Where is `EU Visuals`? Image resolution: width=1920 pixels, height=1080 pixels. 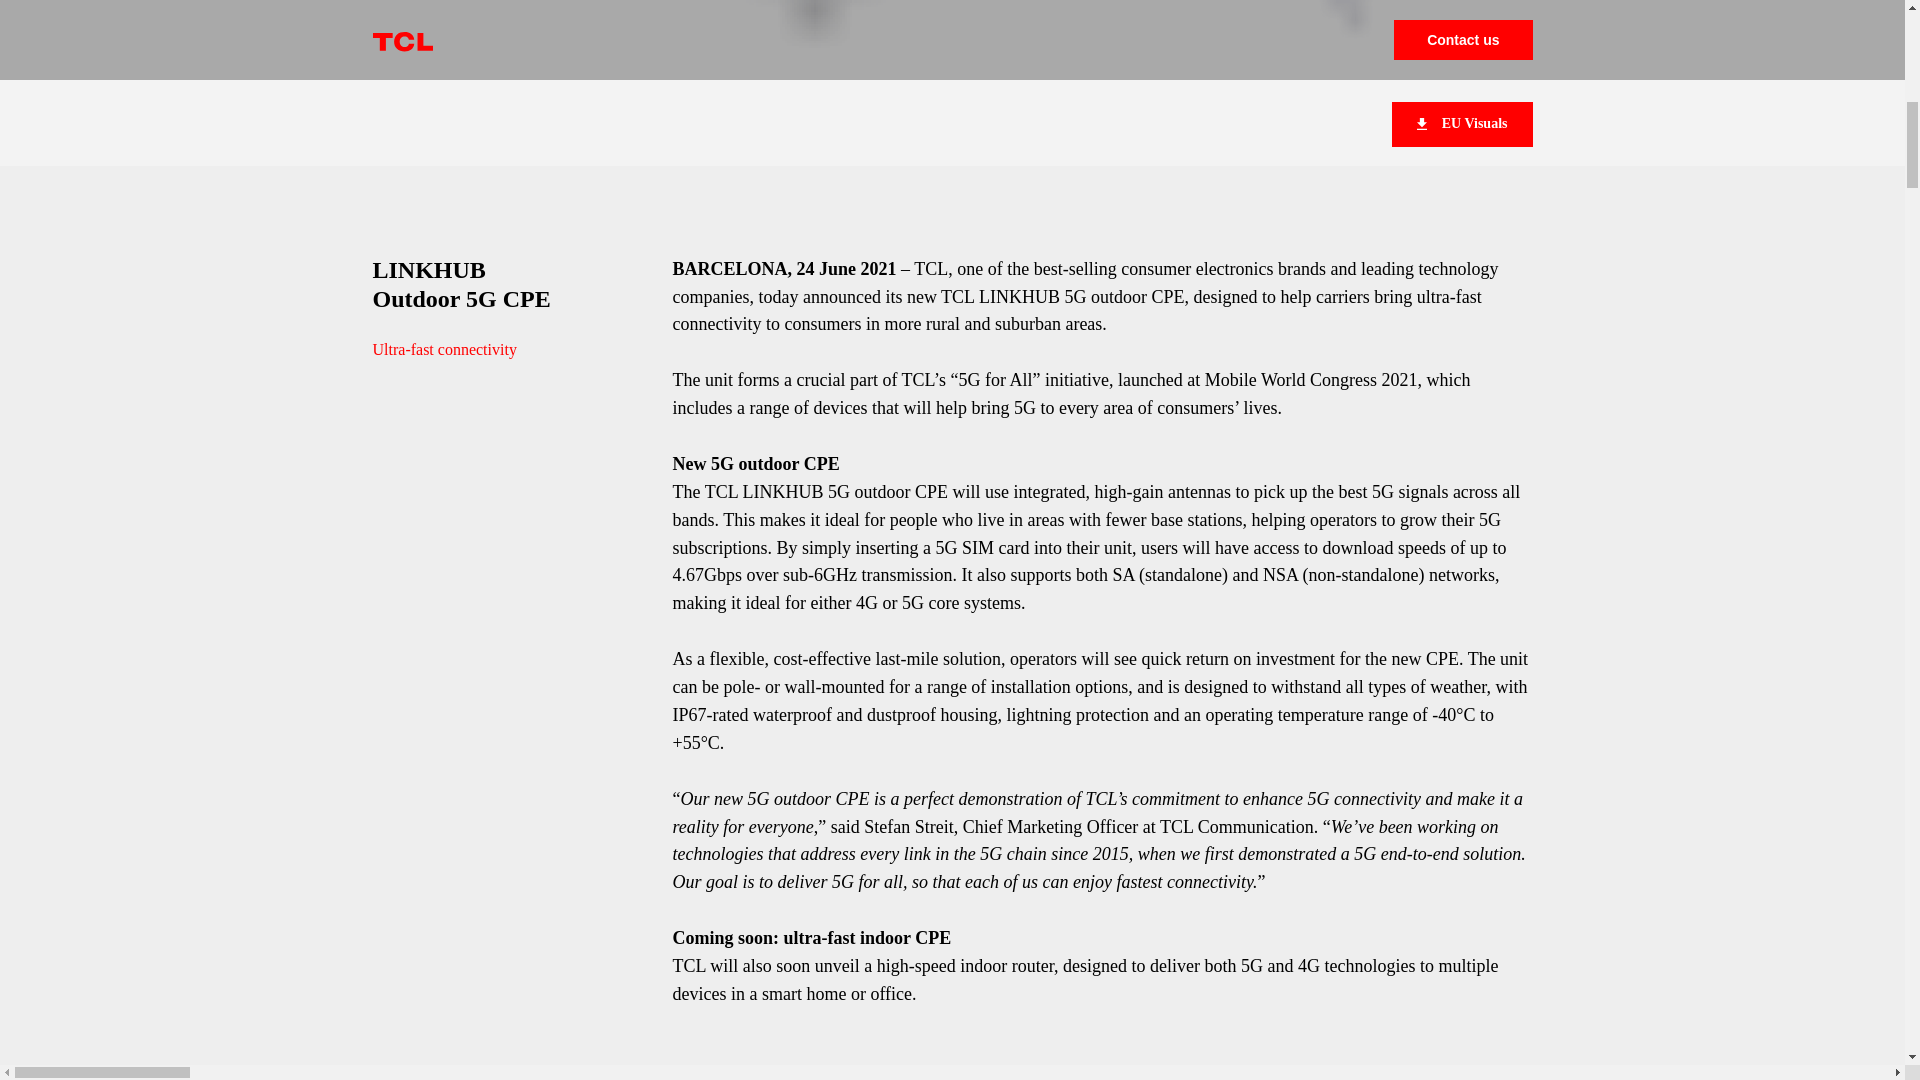 EU Visuals is located at coordinates (1462, 124).